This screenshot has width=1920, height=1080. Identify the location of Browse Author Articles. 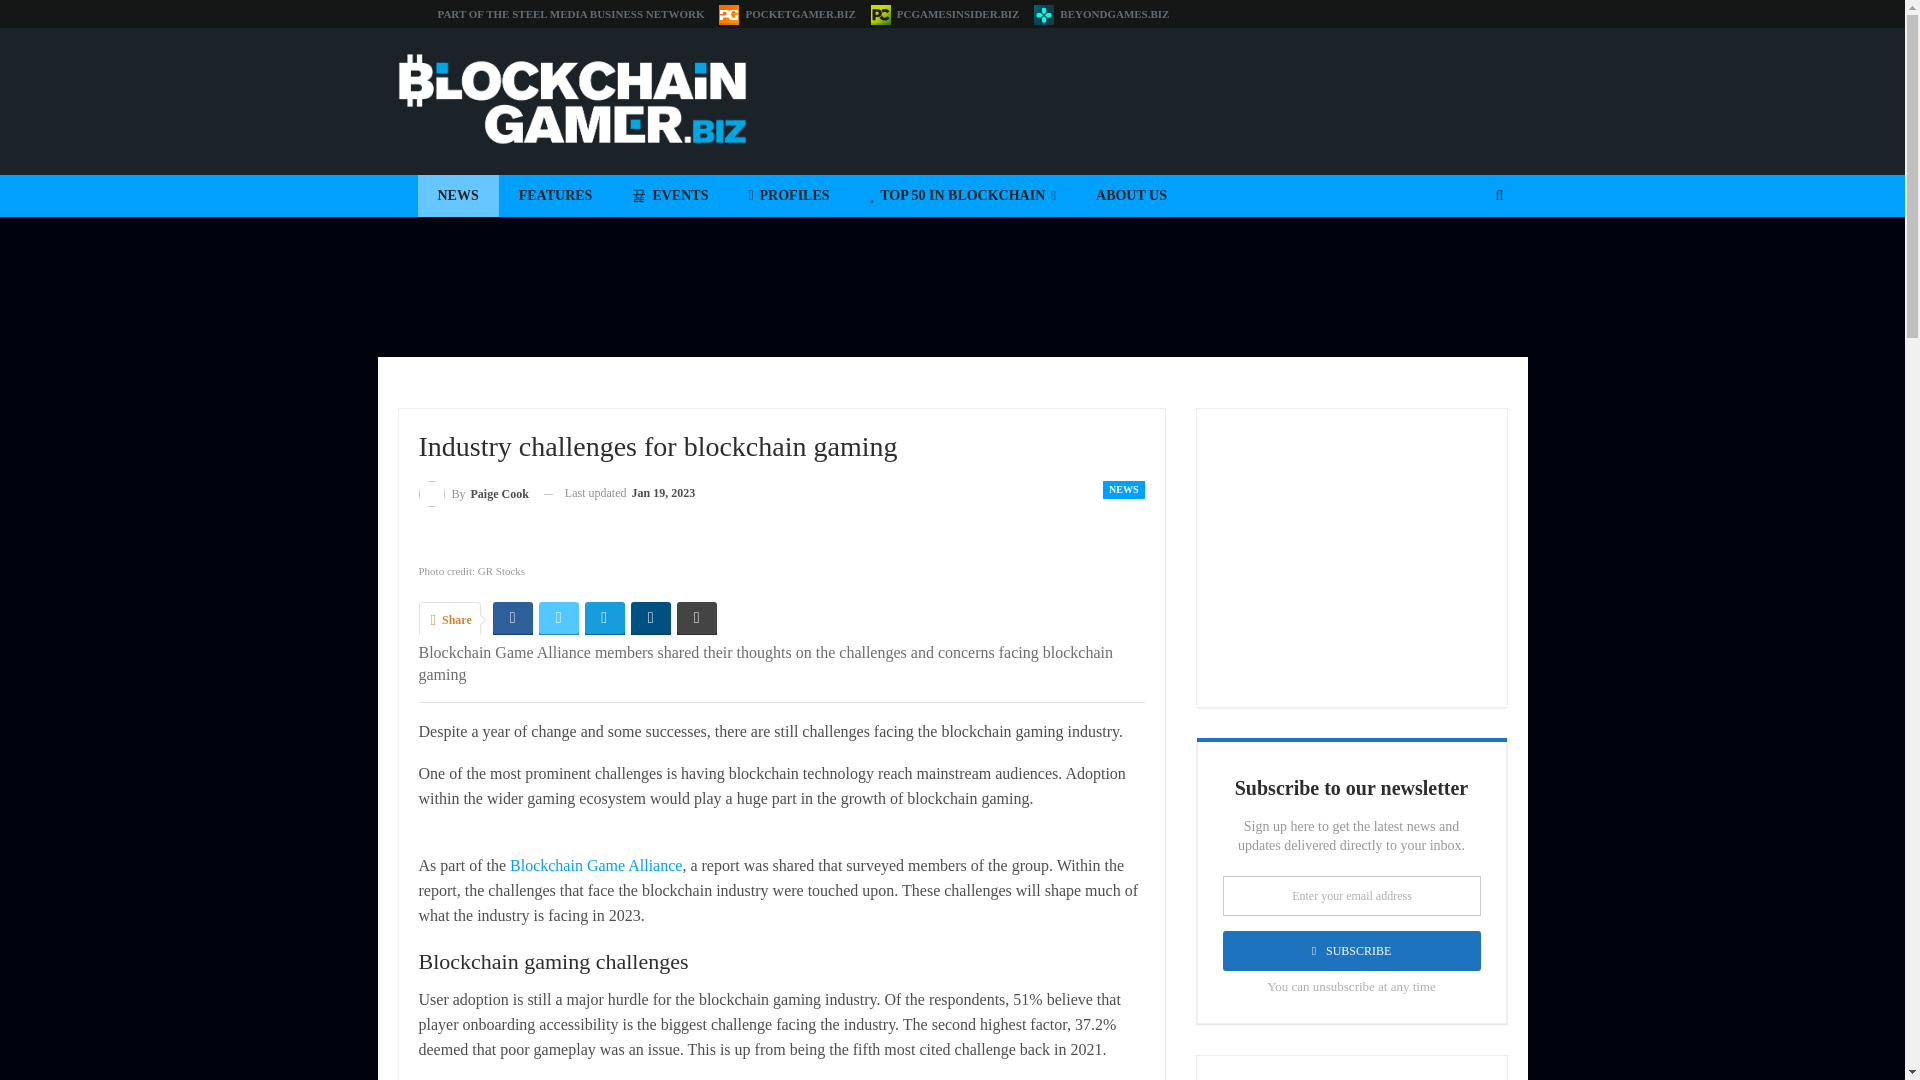
(473, 492).